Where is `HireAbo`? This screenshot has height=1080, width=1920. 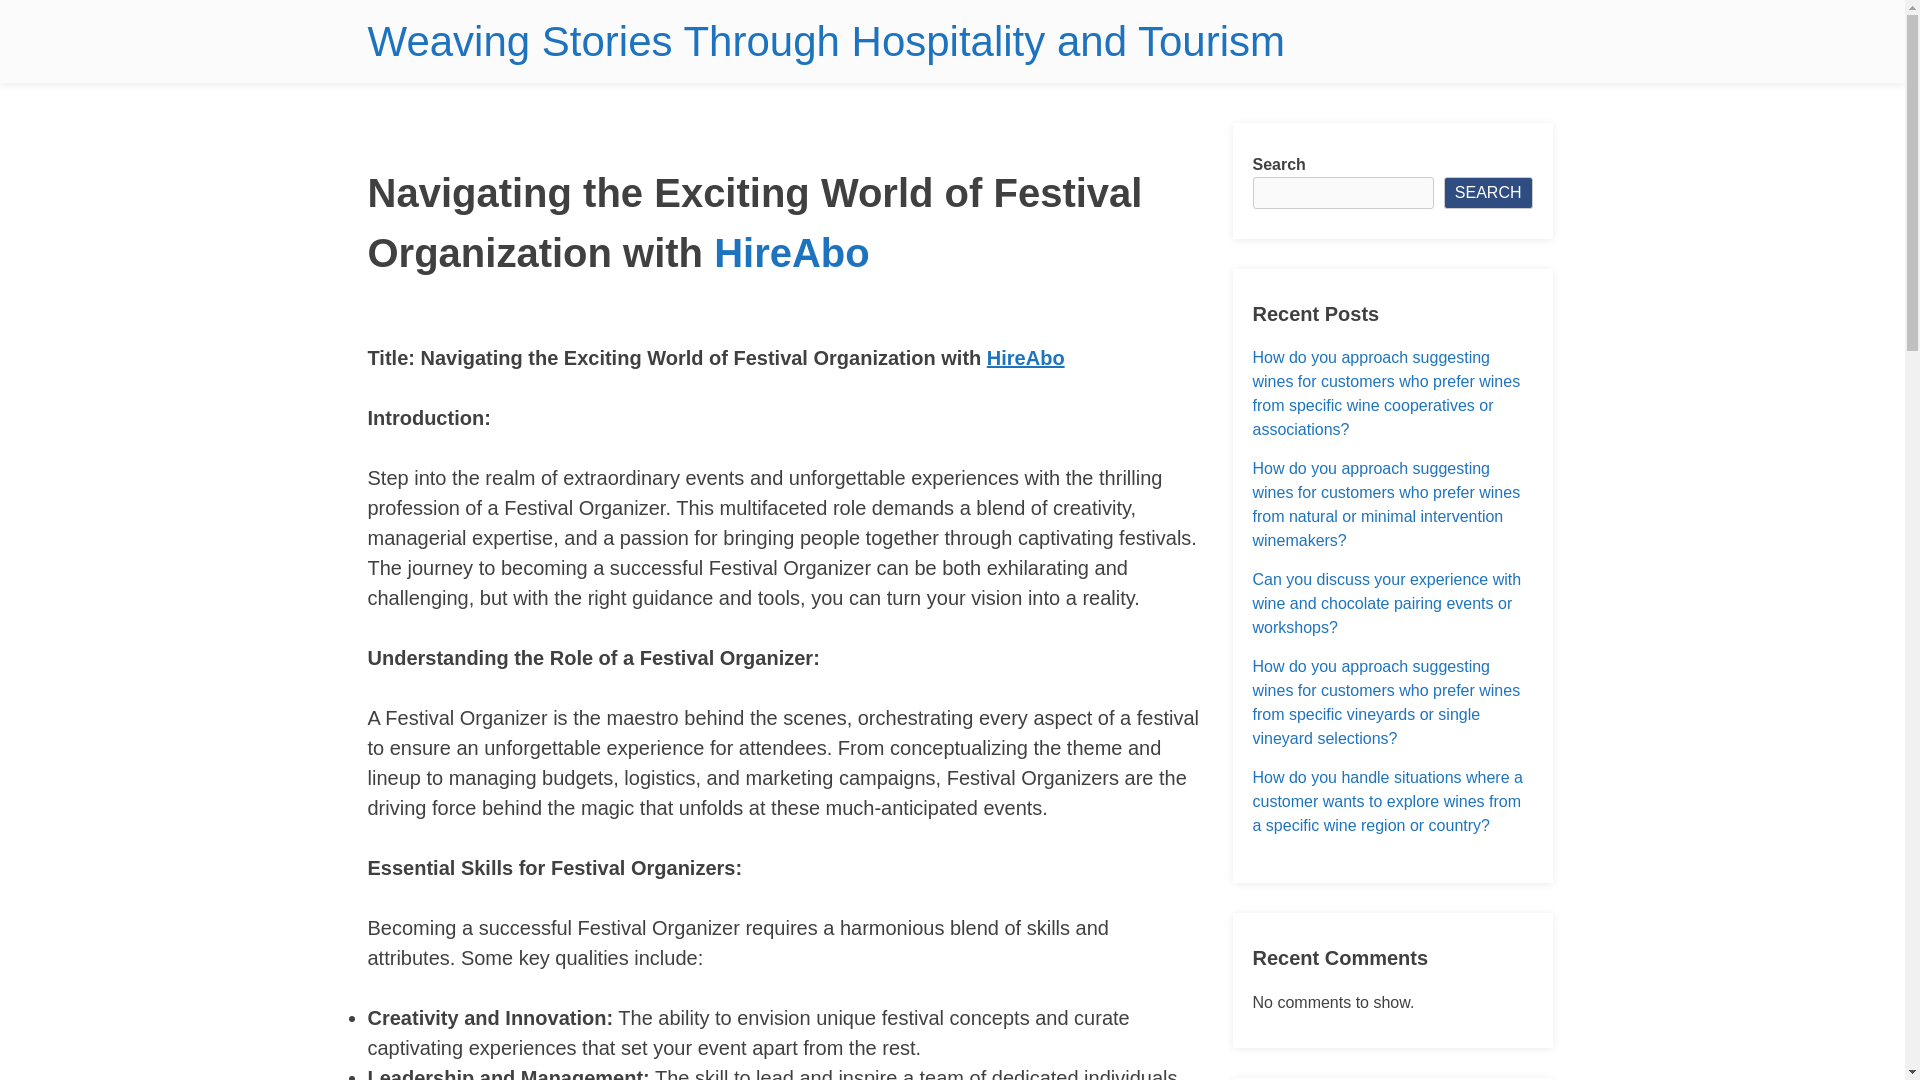
HireAbo is located at coordinates (1026, 358).